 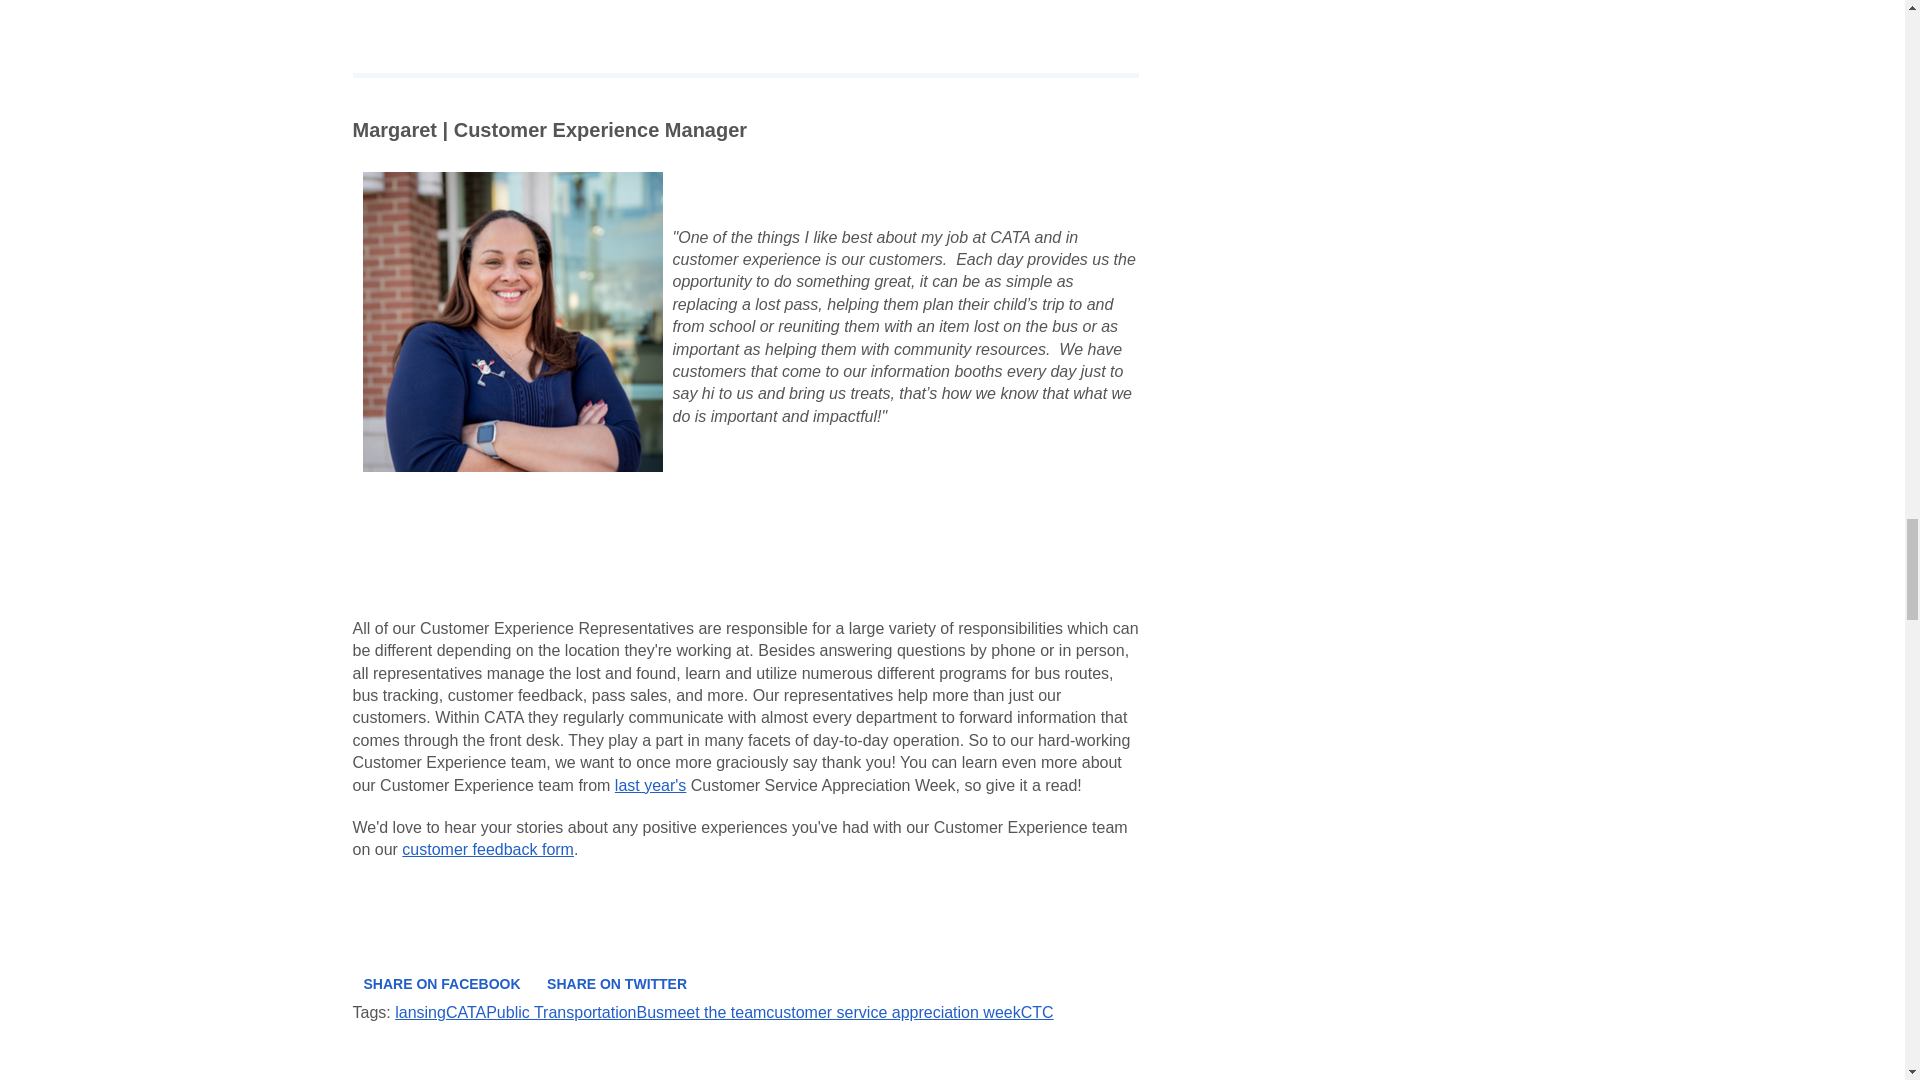 I want to click on CATA, so click(x=465, y=1012).